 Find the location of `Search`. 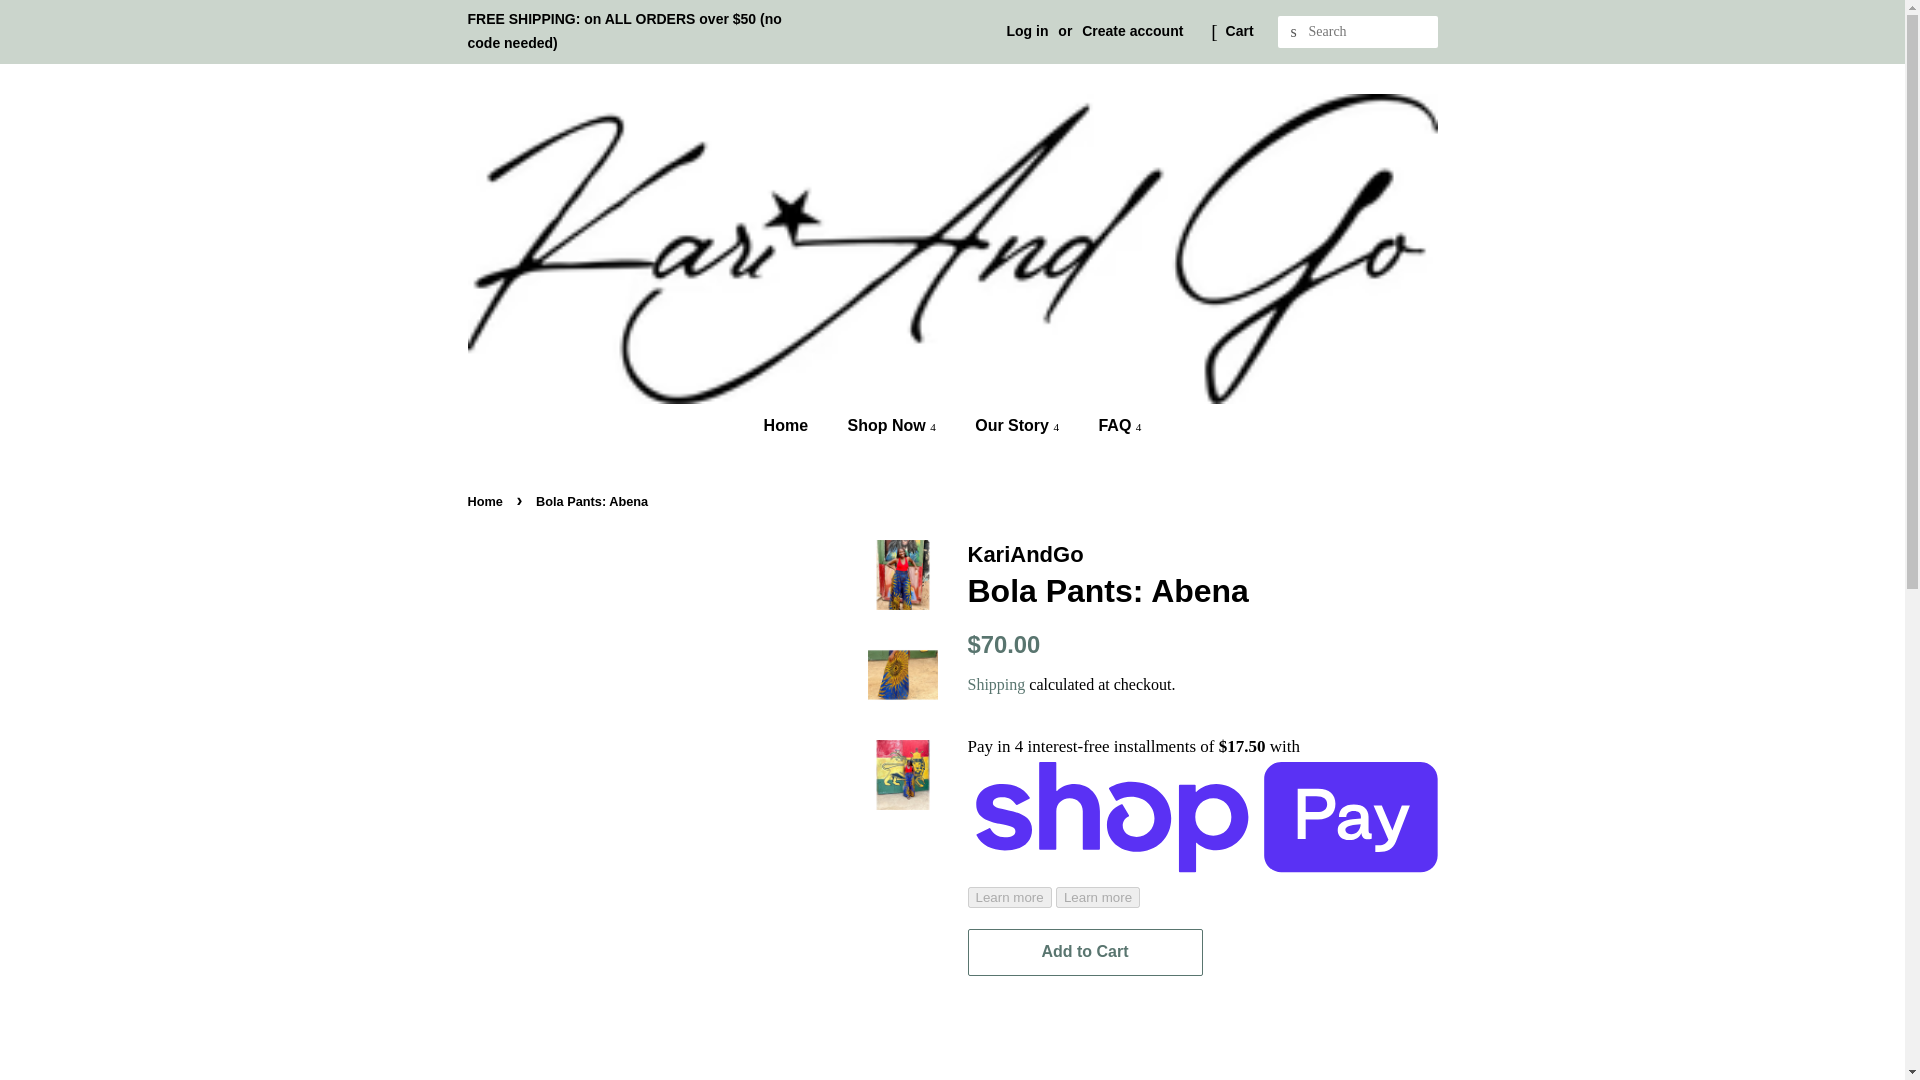

Search is located at coordinates (1294, 32).